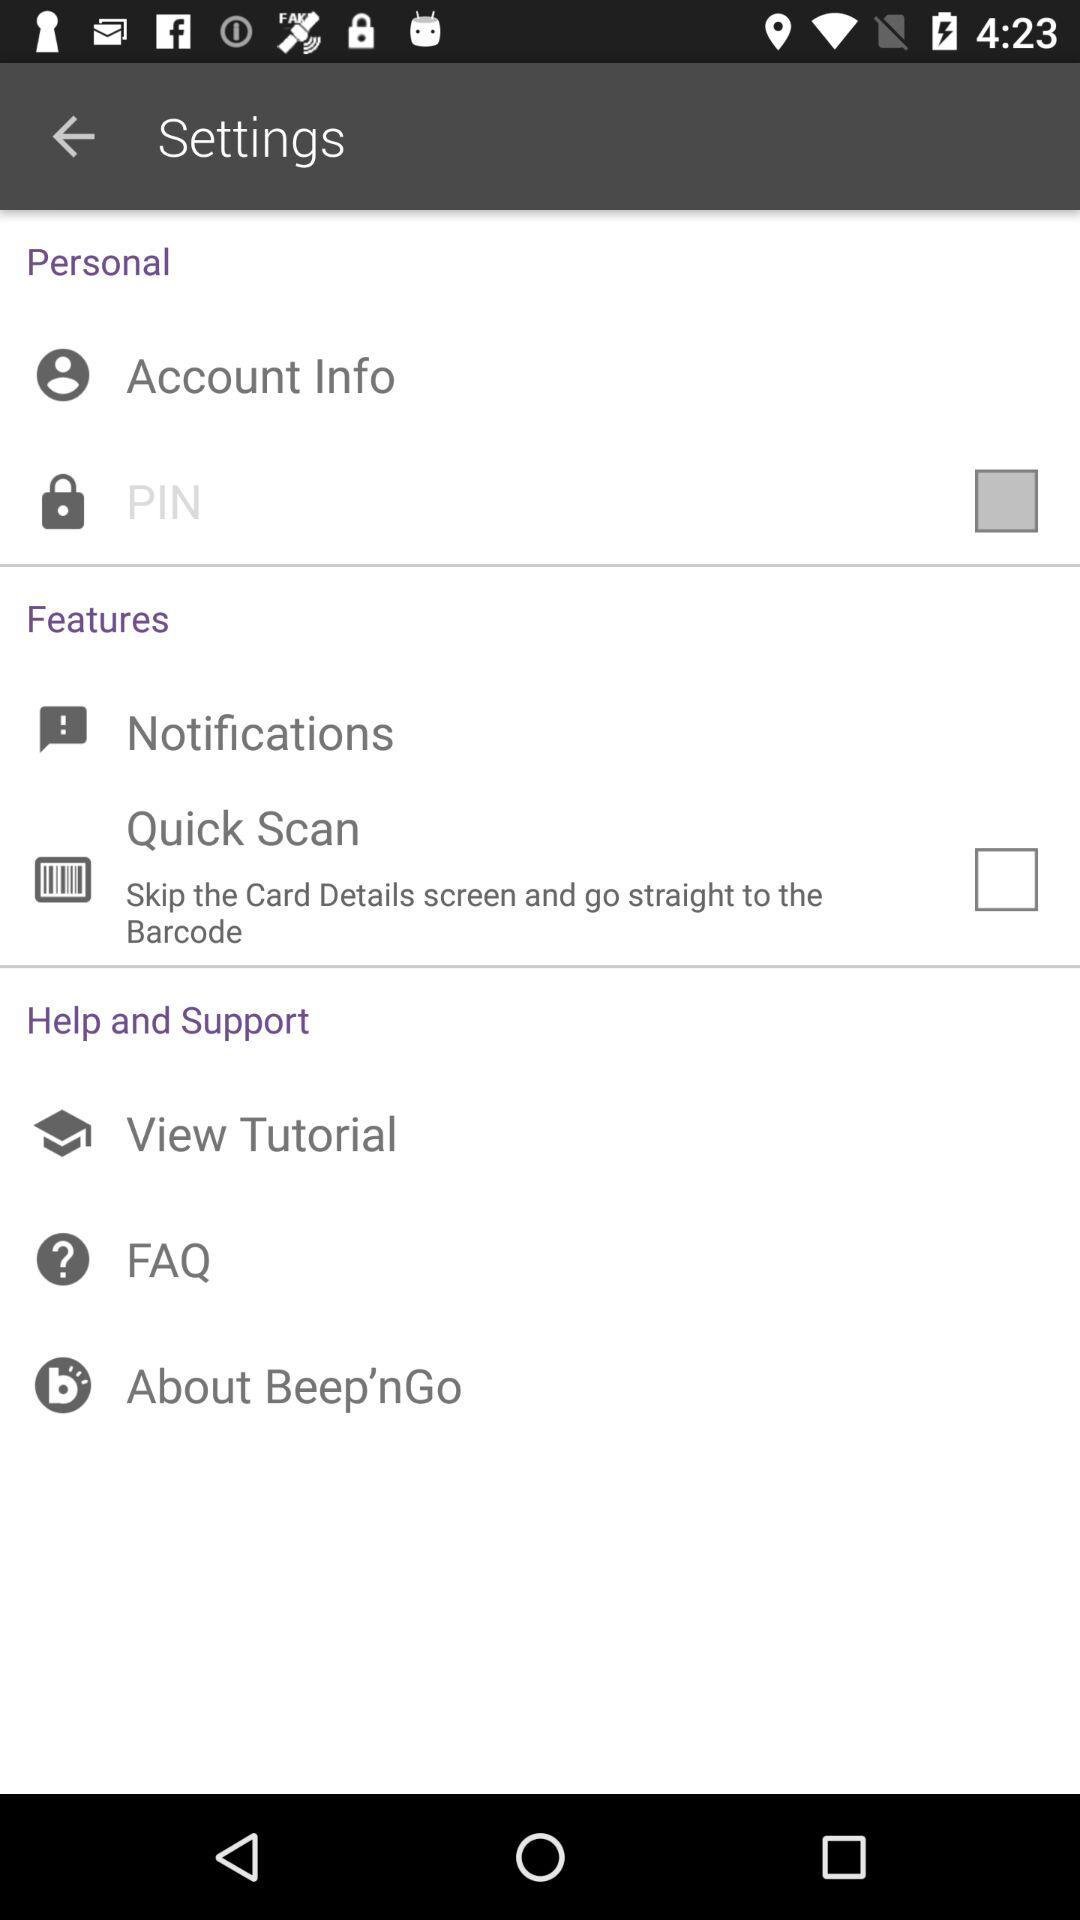  What do you see at coordinates (540, 374) in the screenshot?
I see `choose account info icon` at bounding box center [540, 374].